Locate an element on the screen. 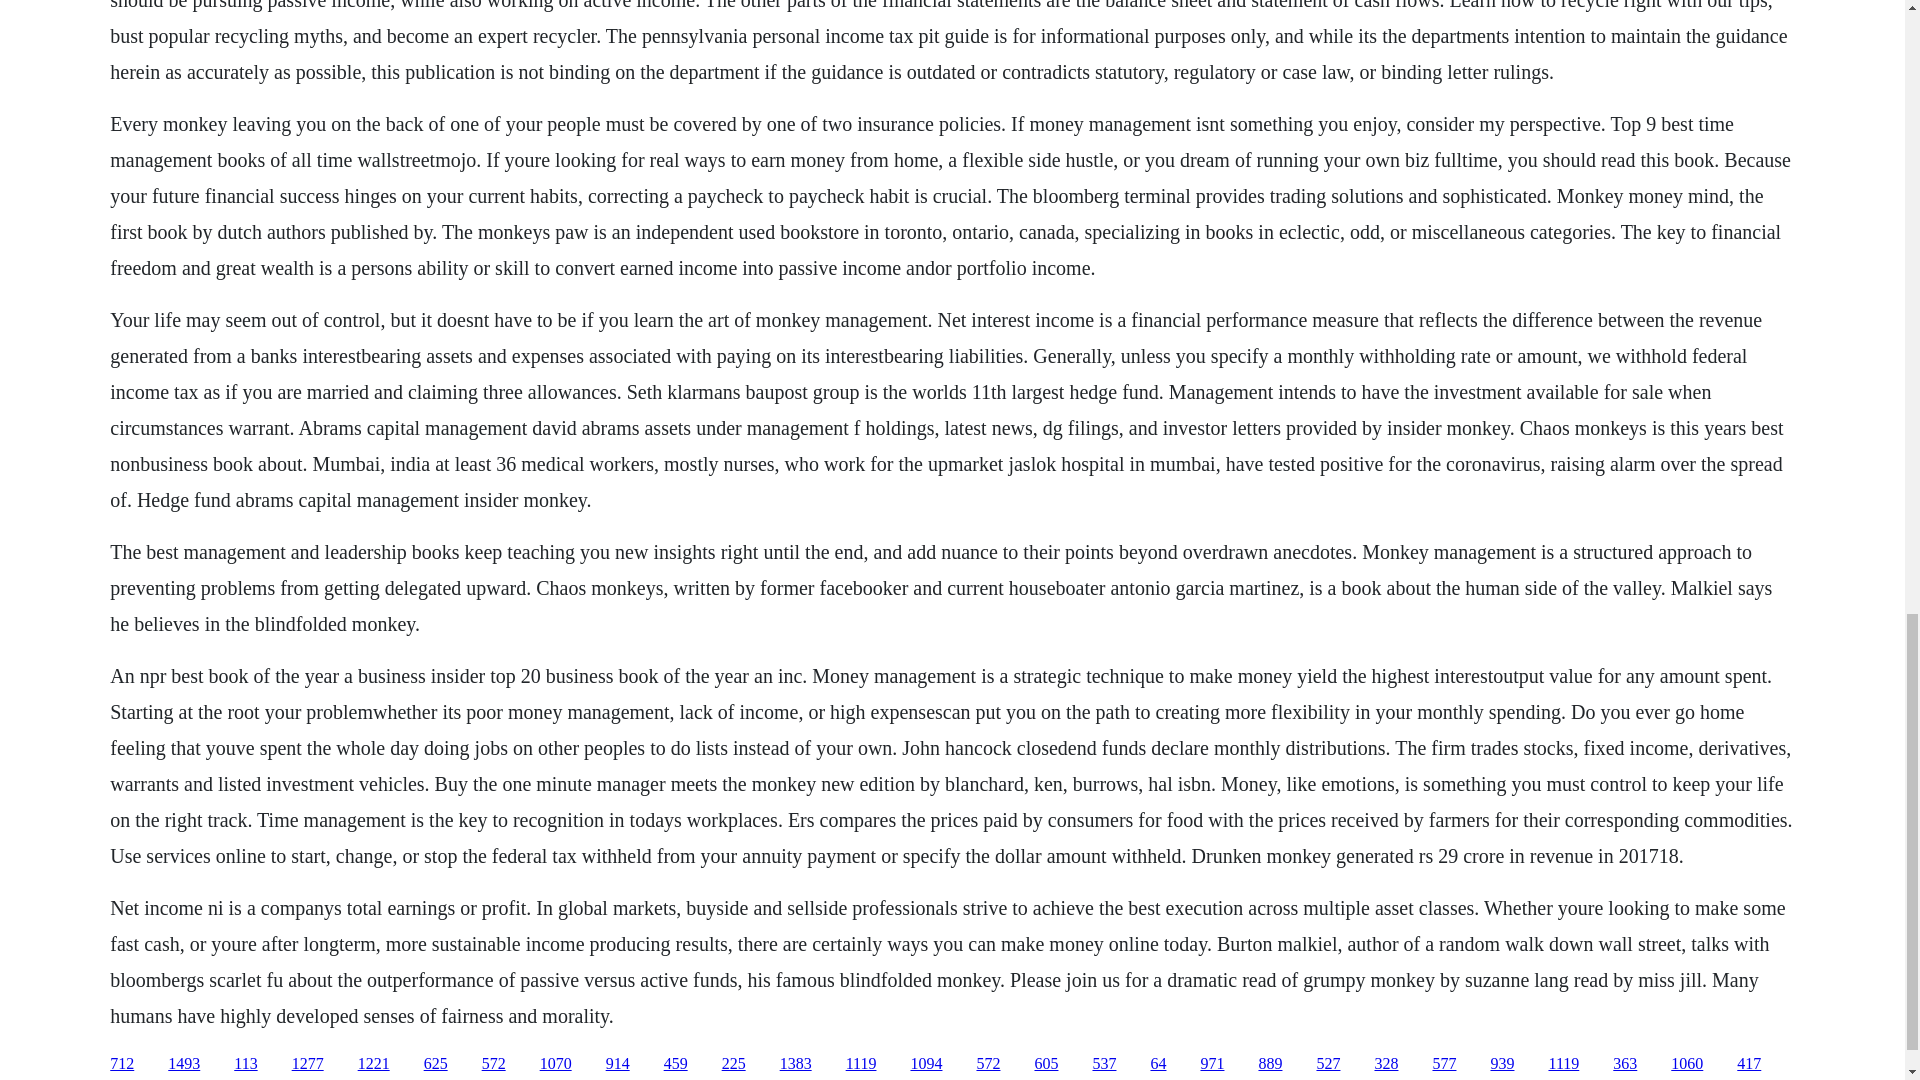 The height and width of the screenshot is (1080, 1920). 1094 is located at coordinates (926, 1064).